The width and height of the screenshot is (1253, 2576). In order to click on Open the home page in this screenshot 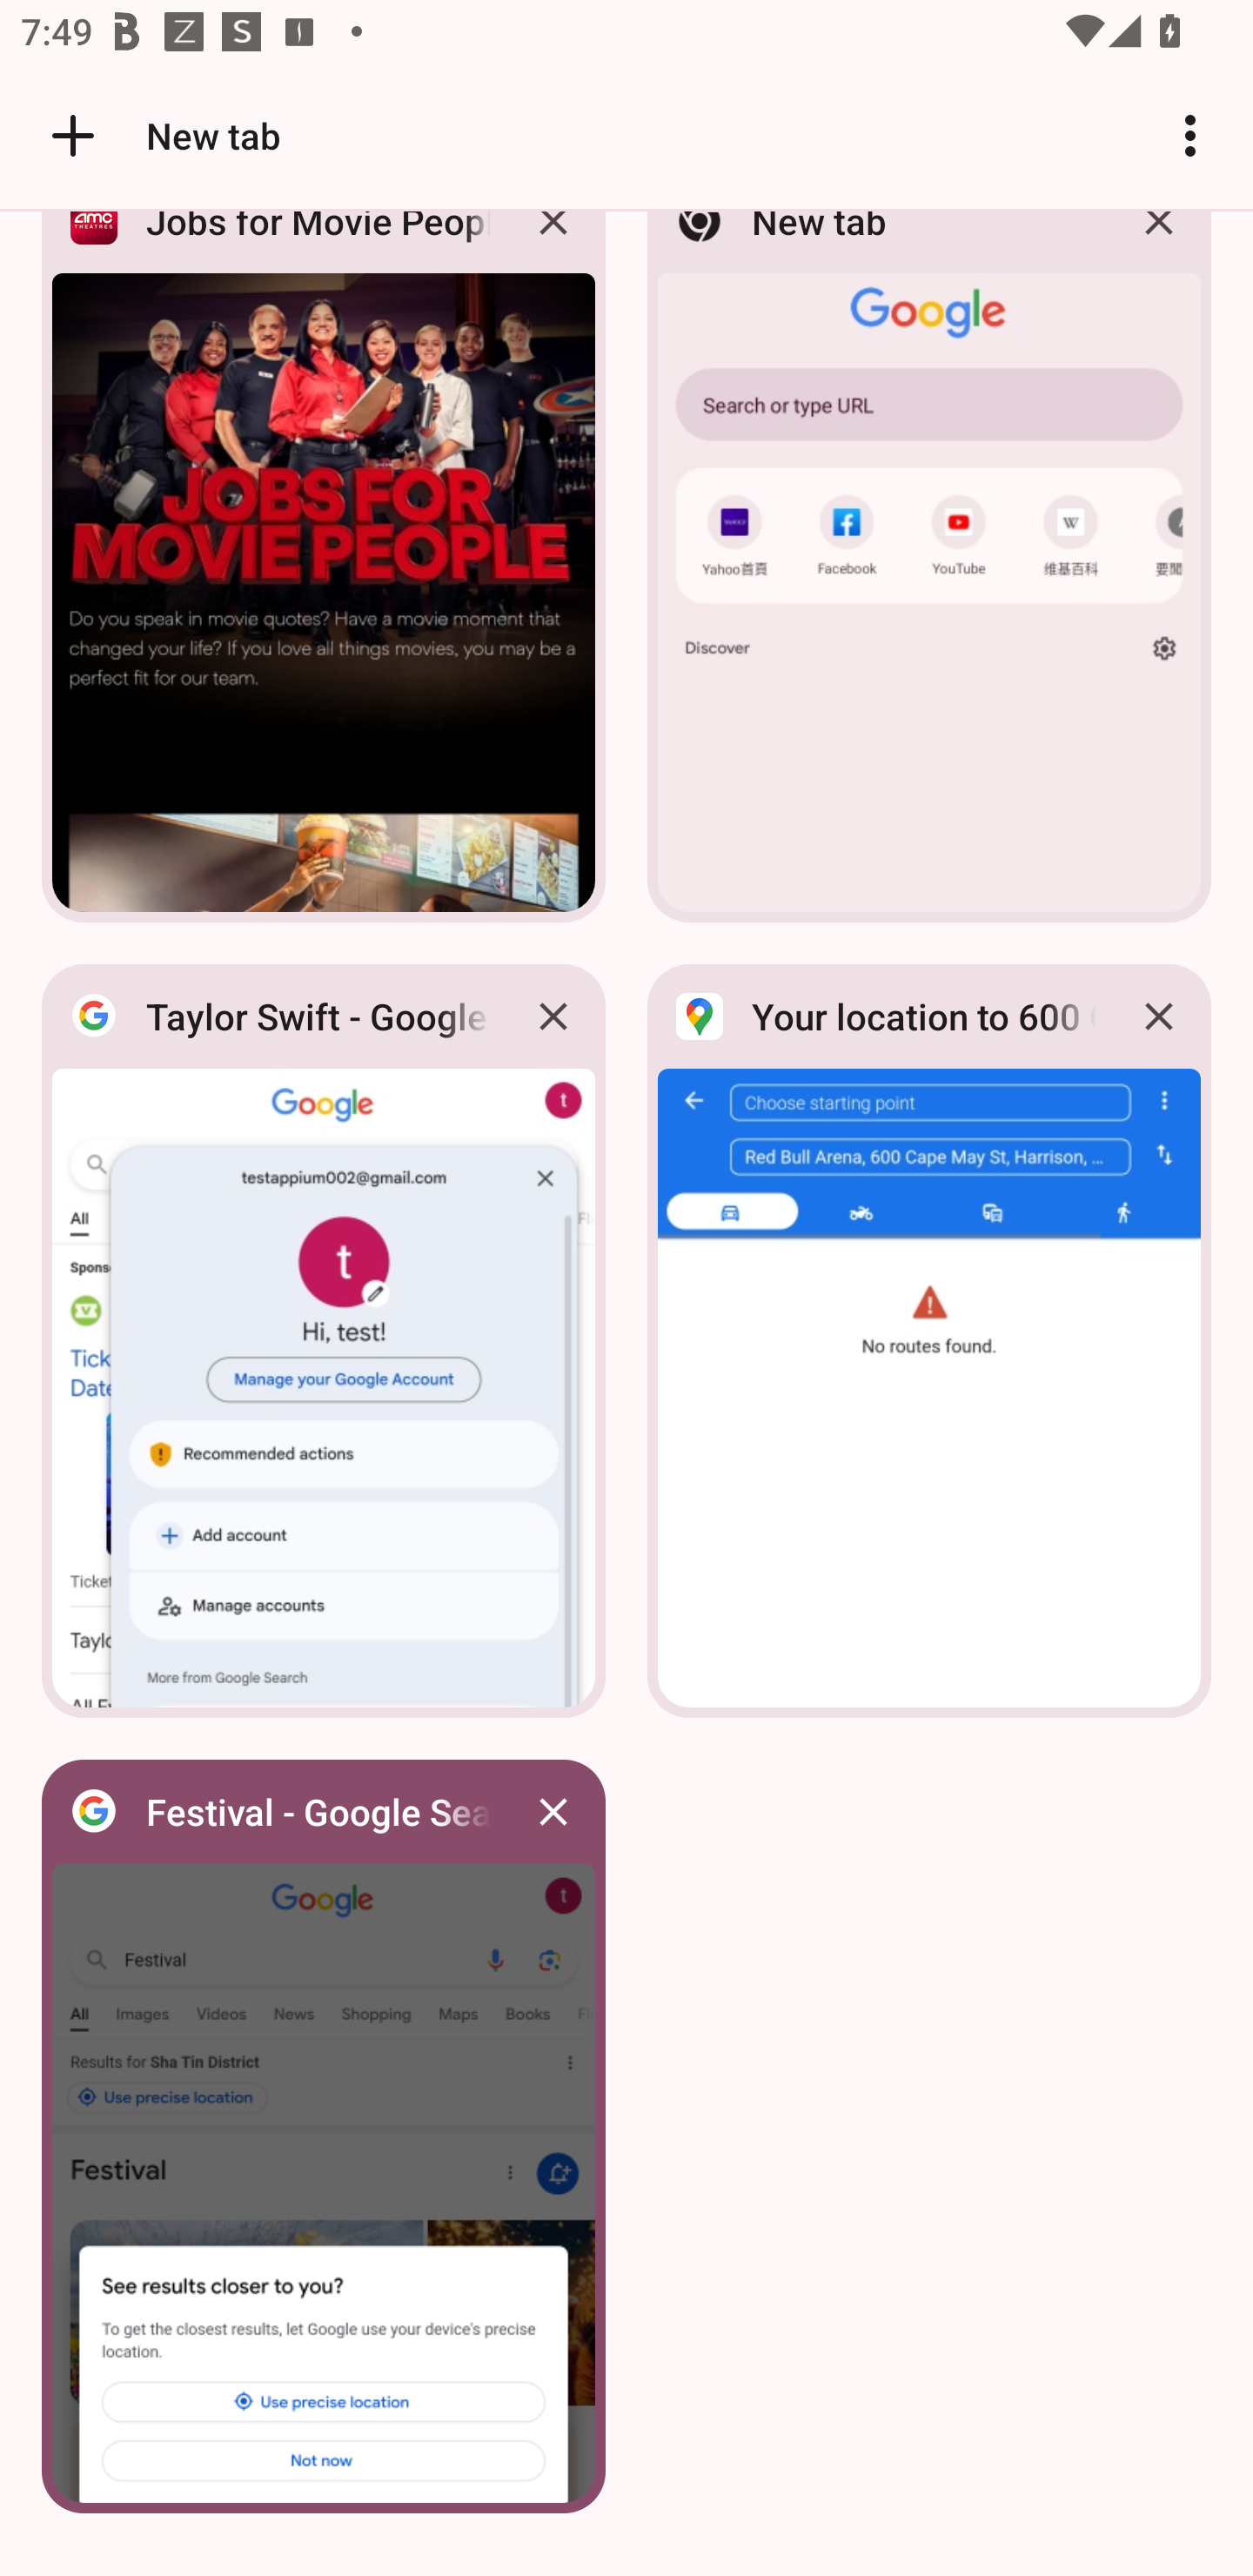, I will do `click(63, 135)`.